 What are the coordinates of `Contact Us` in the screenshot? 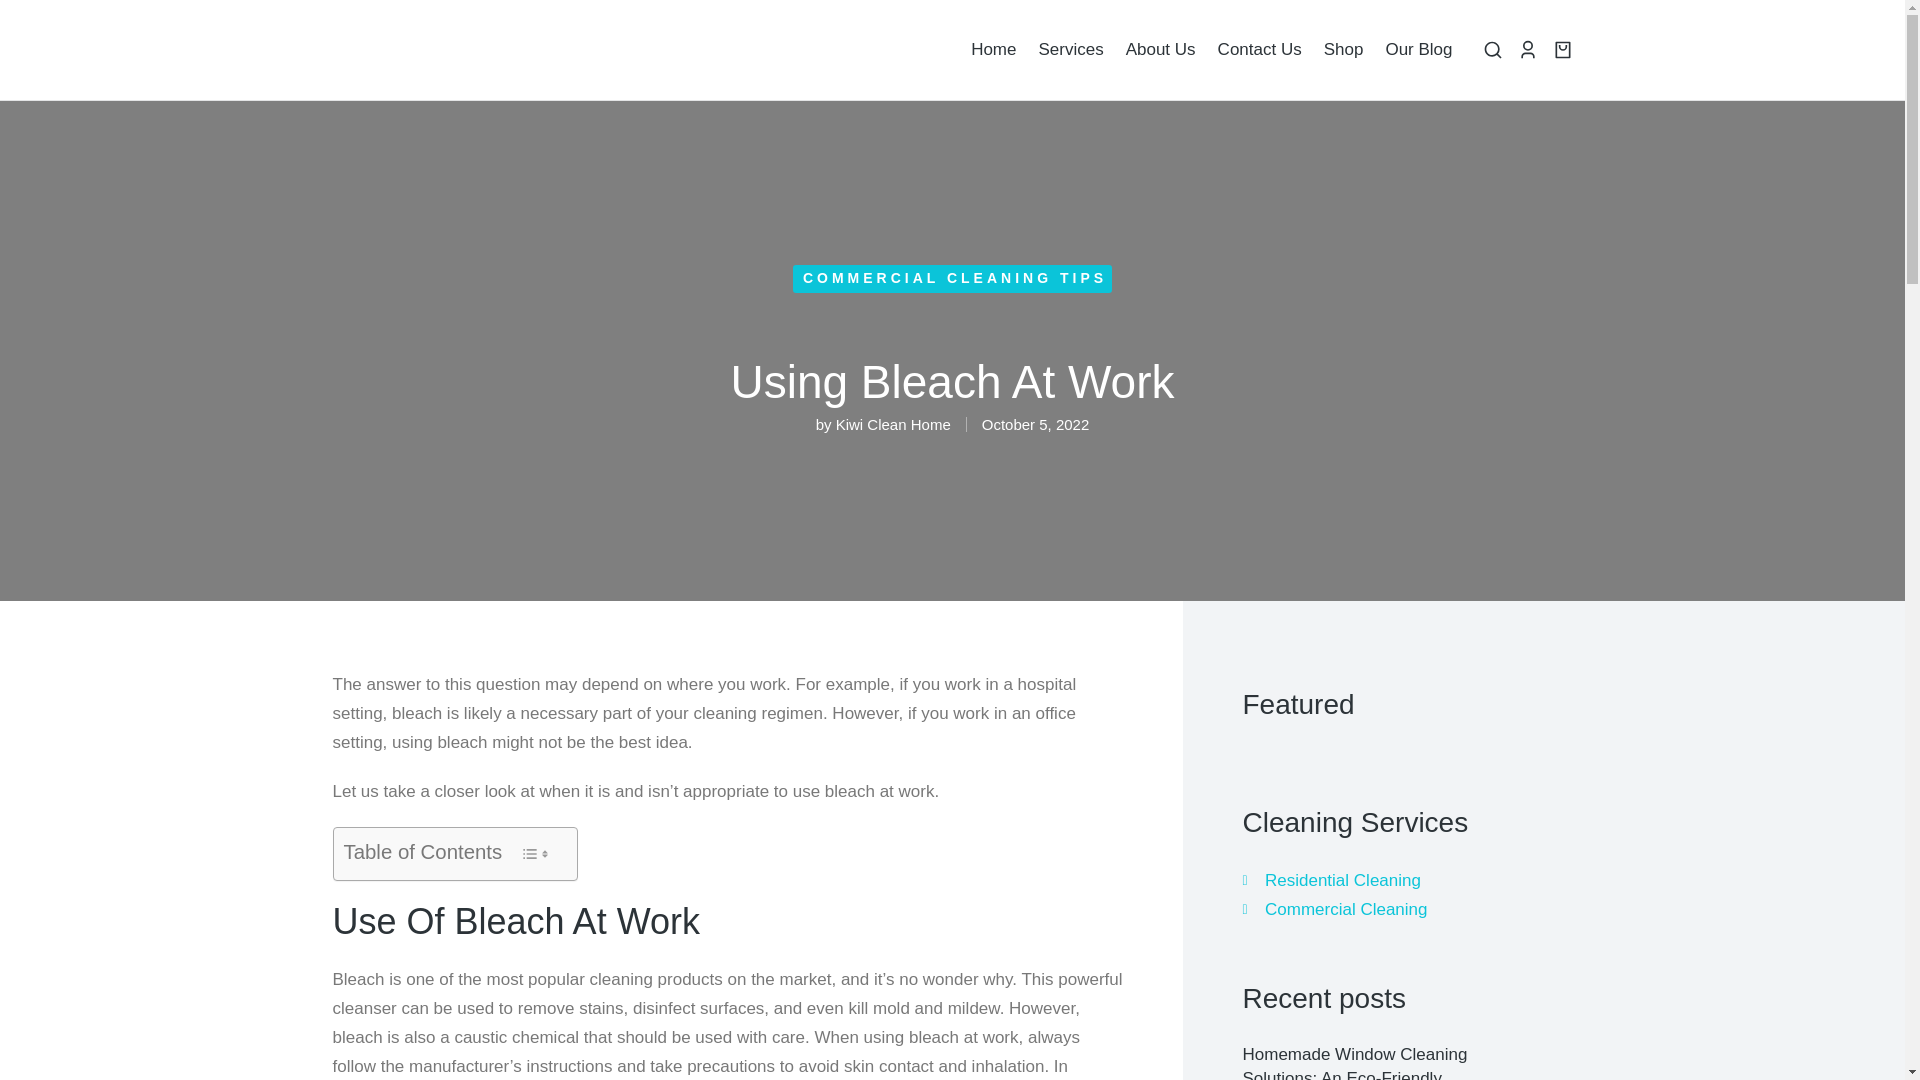 It's located at (1259, 50).